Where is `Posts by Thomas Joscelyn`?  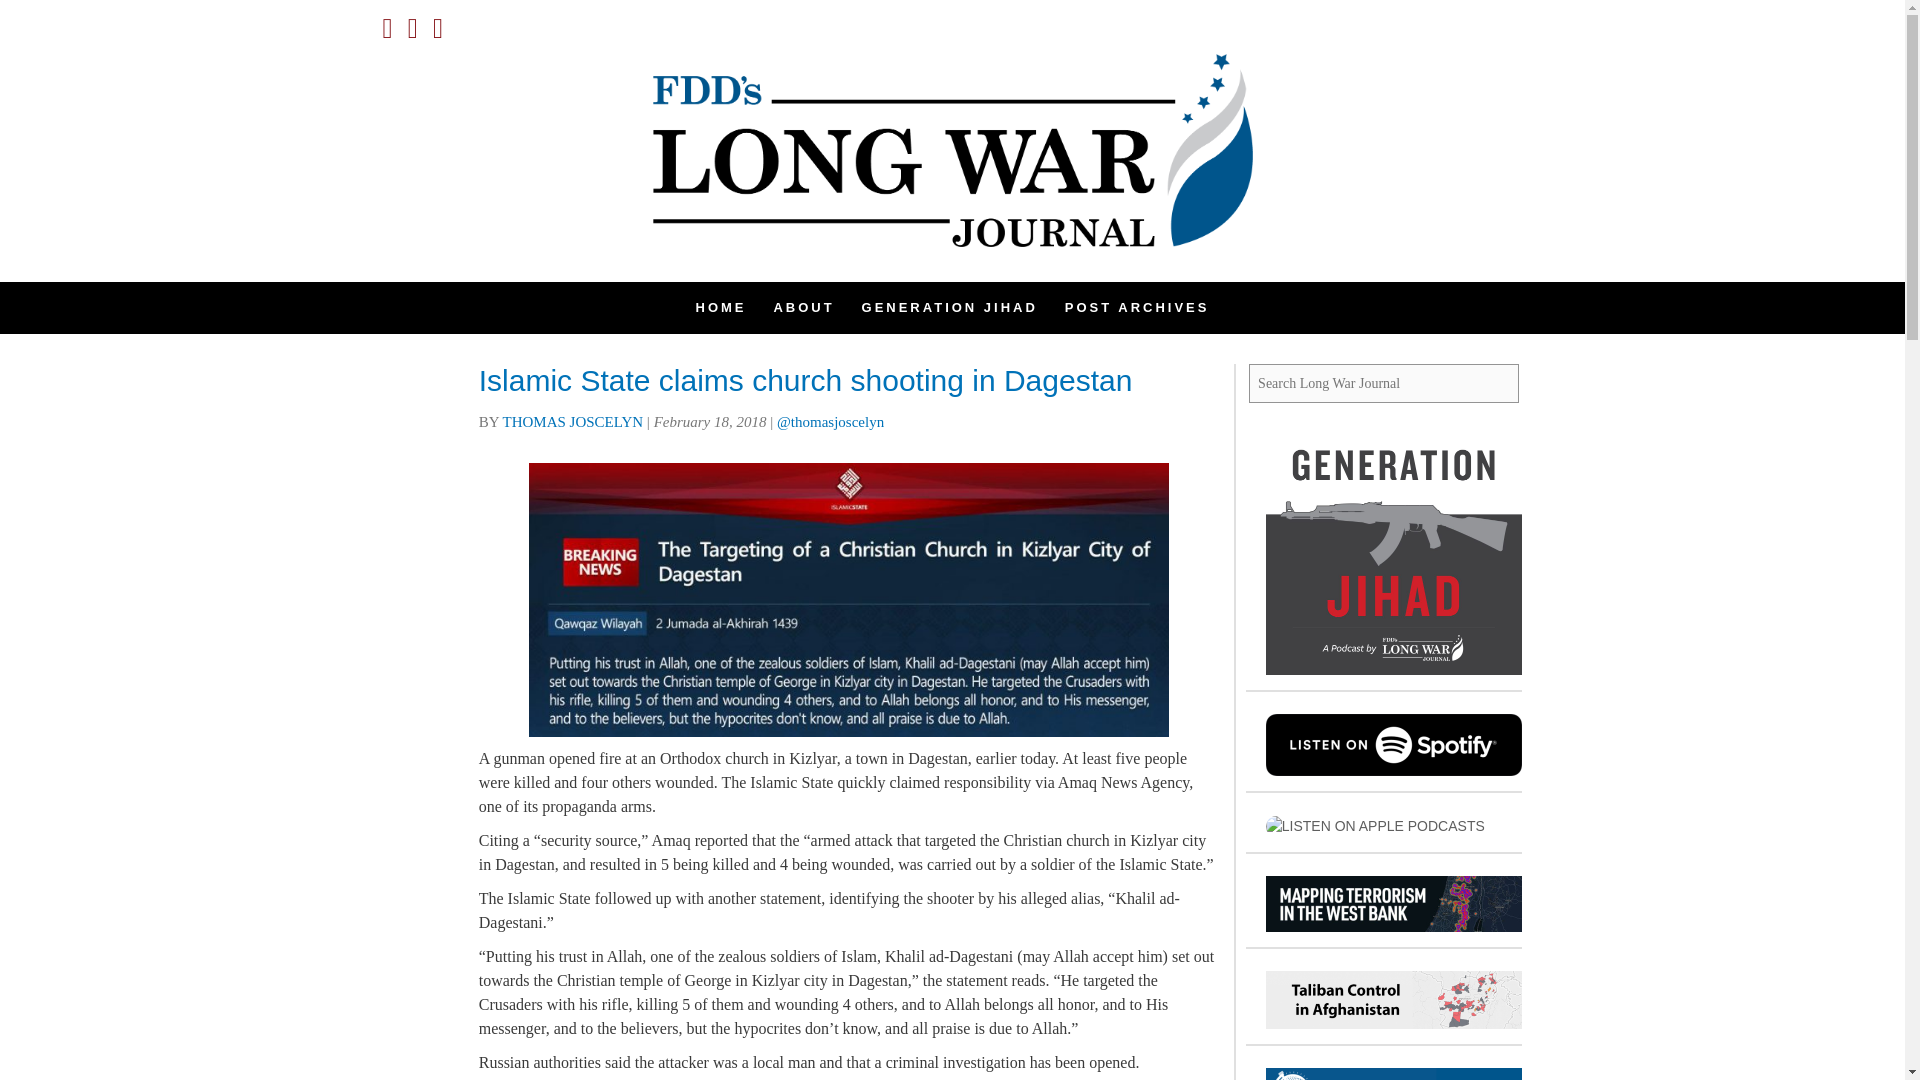 Posts by Thomas Joscelyn is located at coordinates (1384, 722).